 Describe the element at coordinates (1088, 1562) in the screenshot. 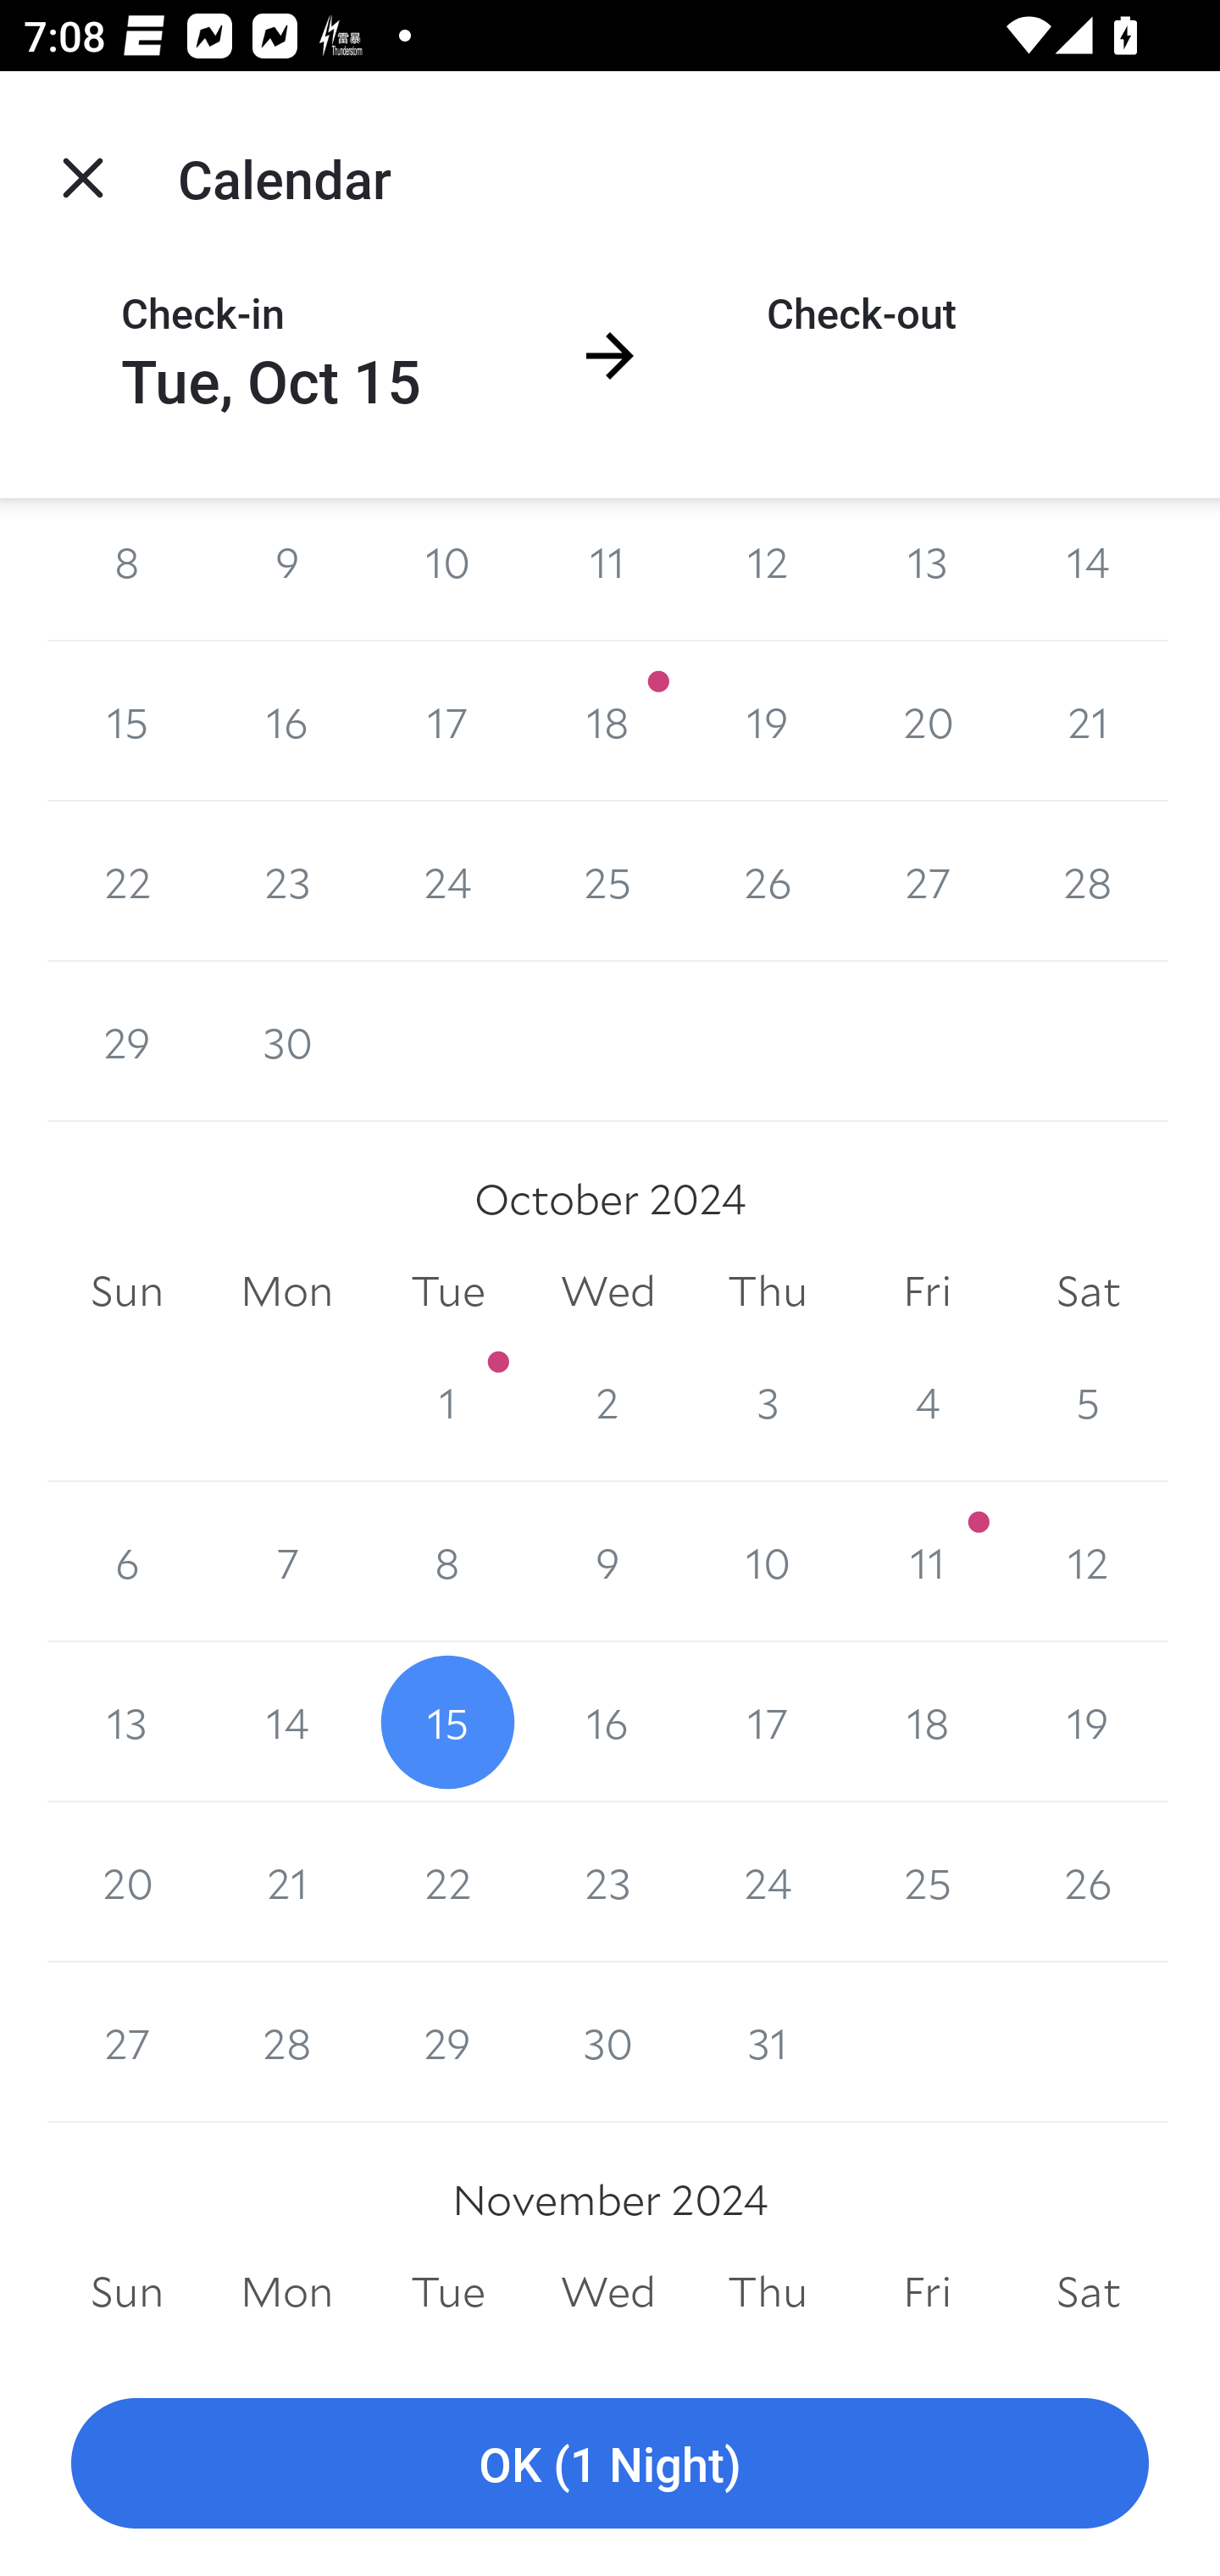

I see `12 12 October 2024` at that location.